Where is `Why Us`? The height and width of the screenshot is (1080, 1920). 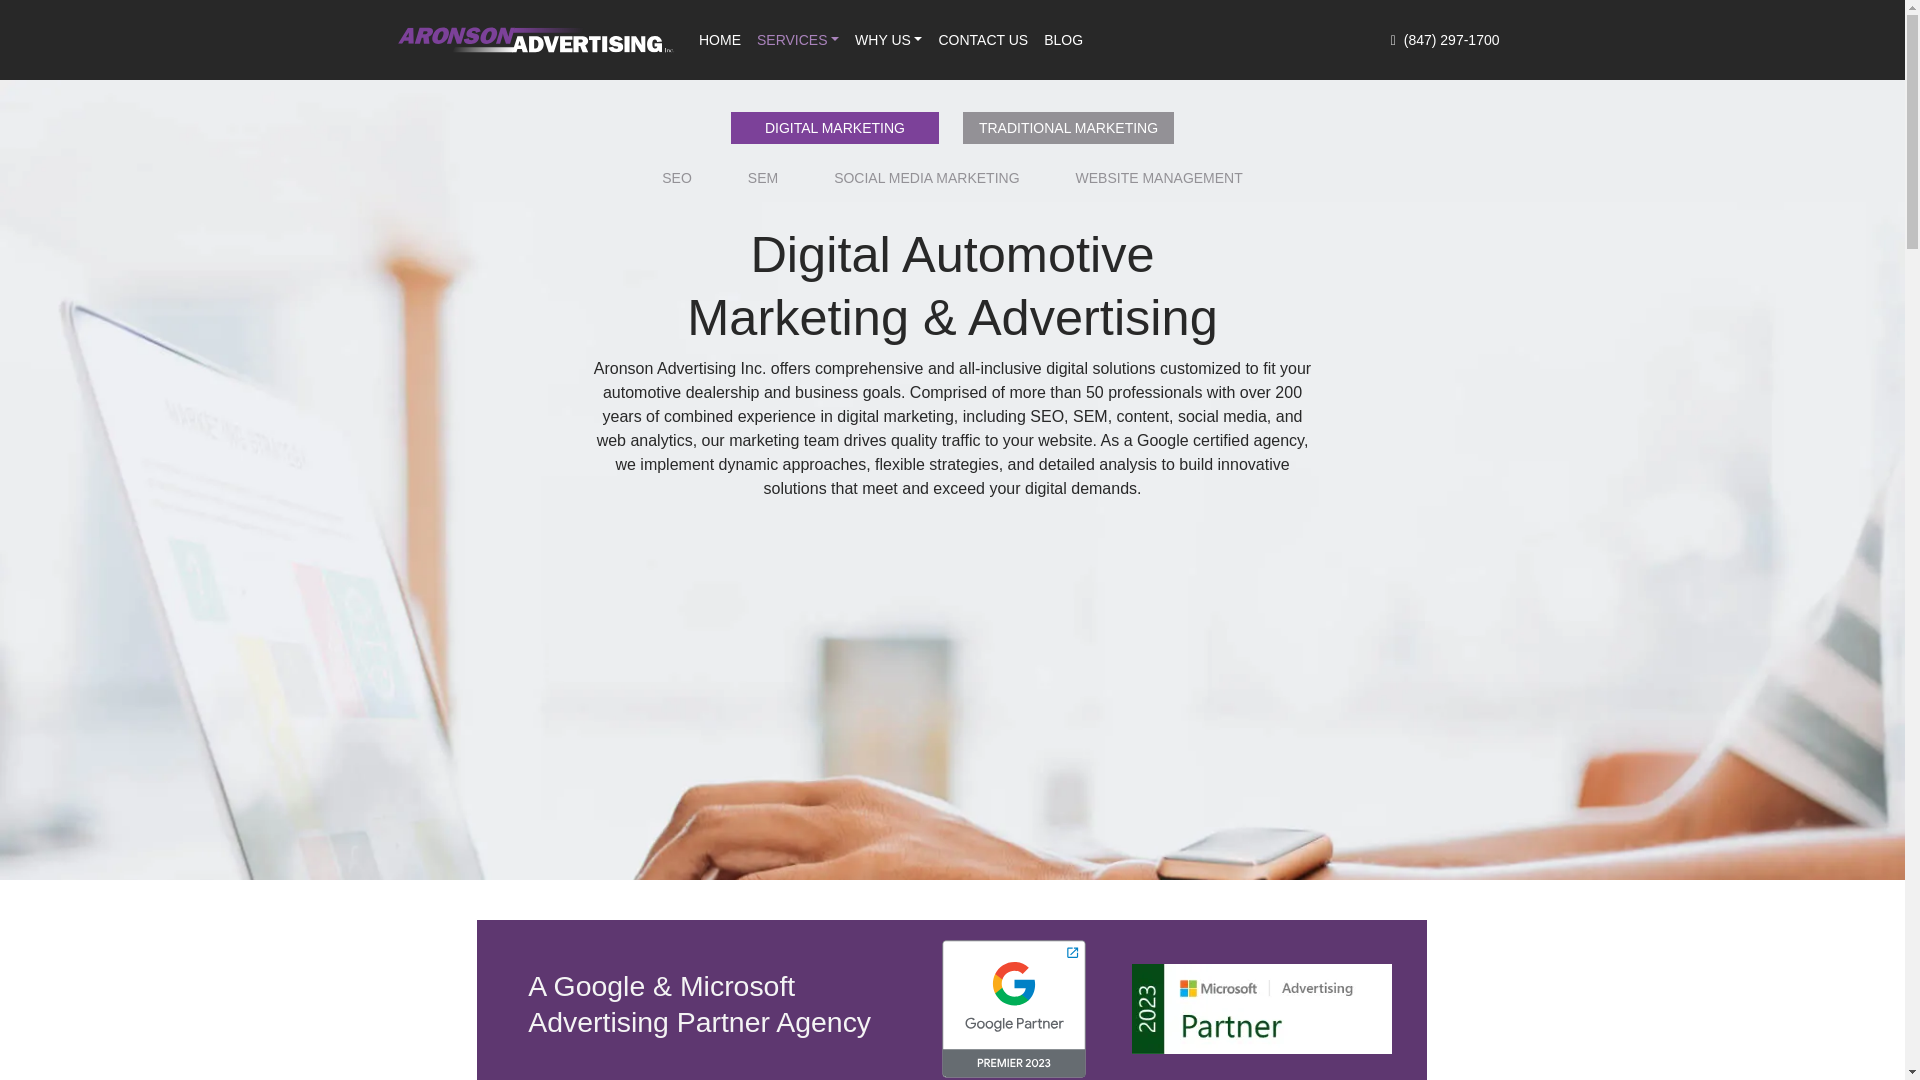 Why Us is located at coordinates (888, 40).